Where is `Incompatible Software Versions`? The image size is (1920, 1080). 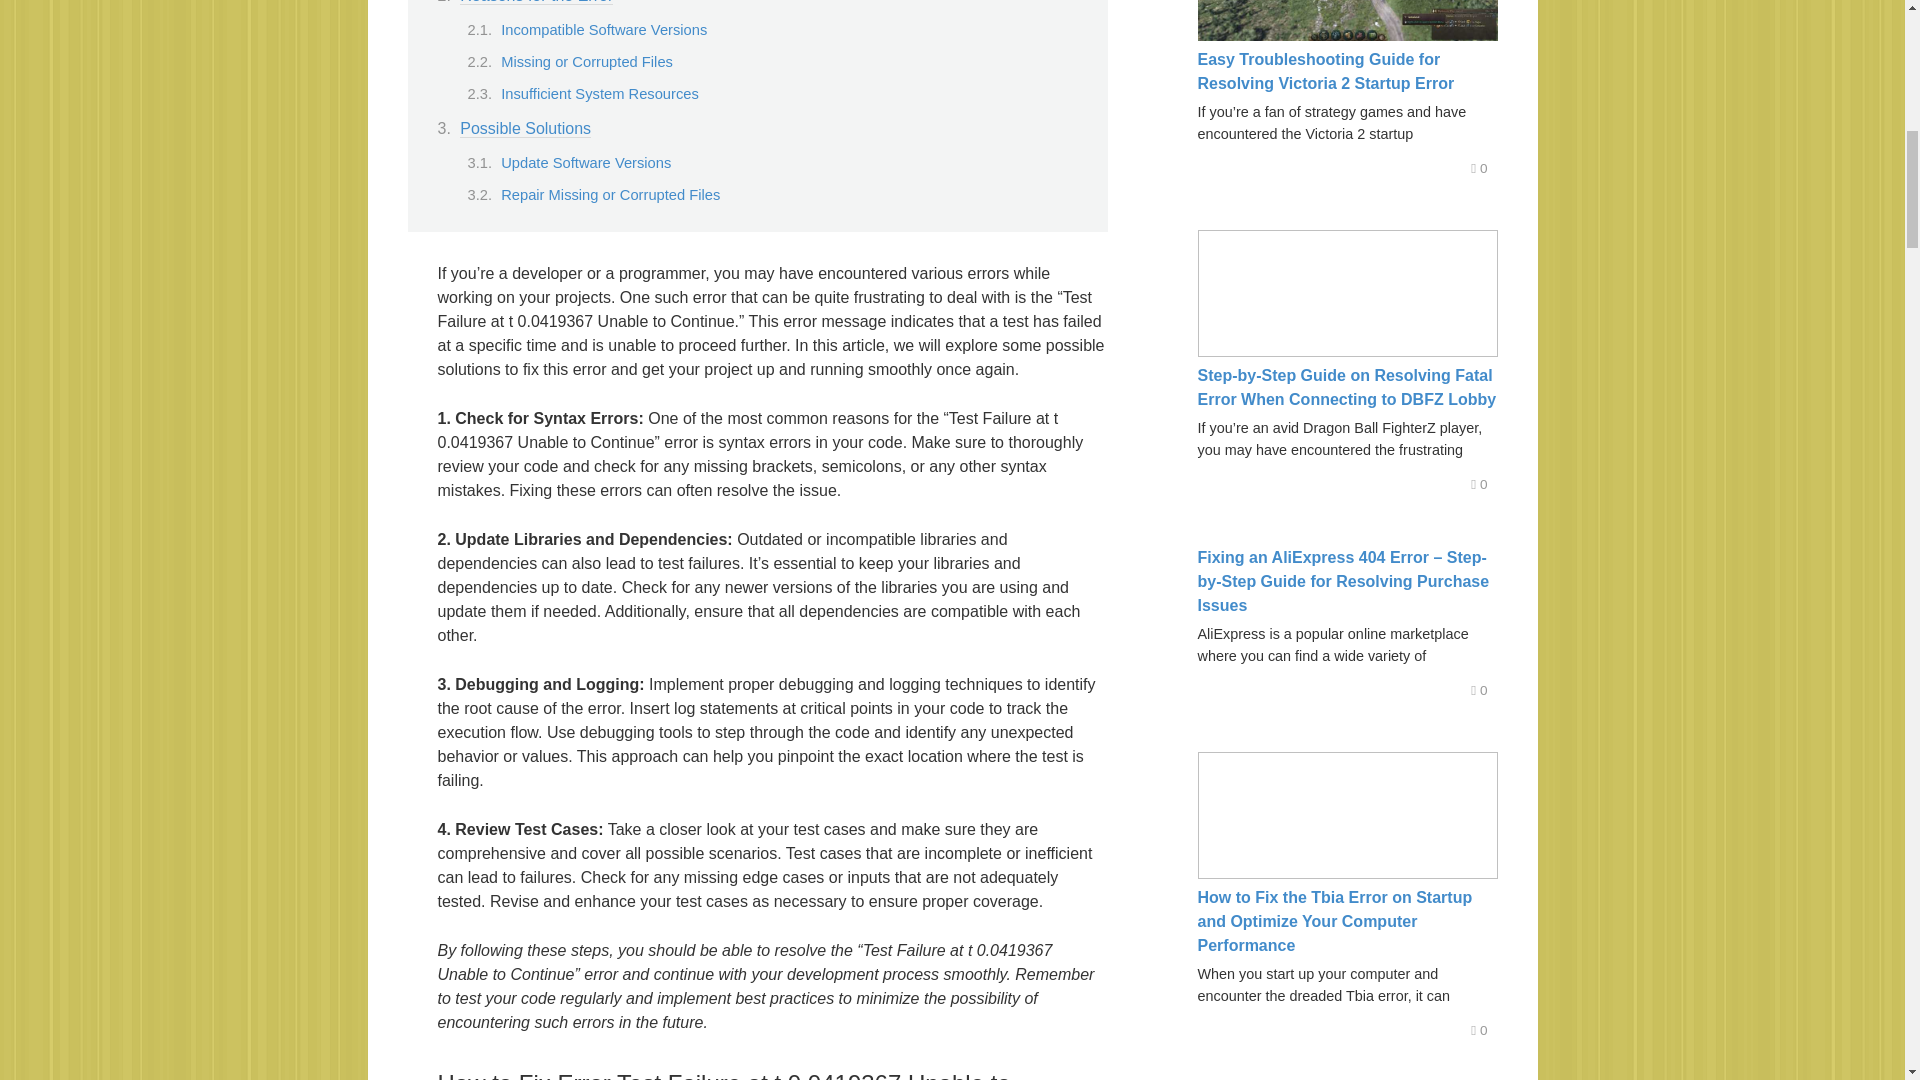 Incompatible Software Versions is located at coordinates (604, 29).